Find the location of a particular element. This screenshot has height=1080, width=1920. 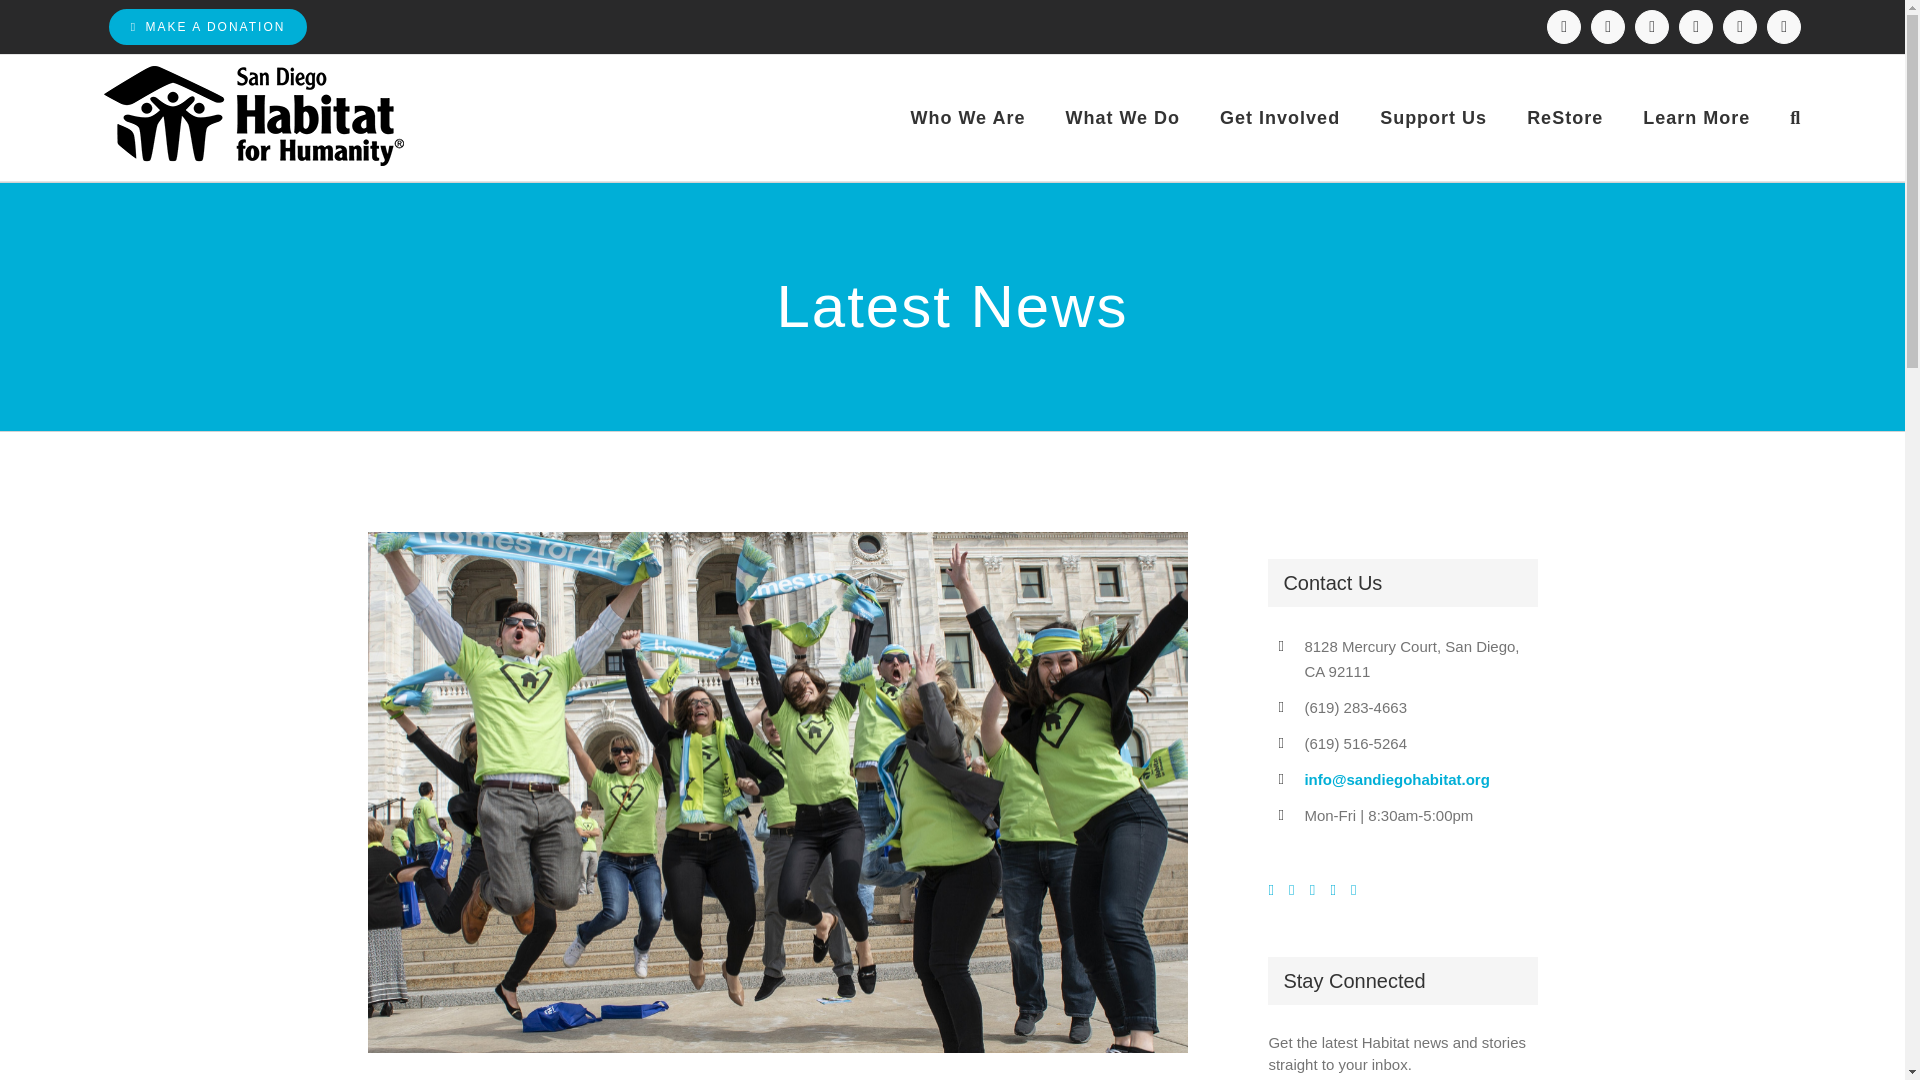

X is located at coordinates (1652, 26).